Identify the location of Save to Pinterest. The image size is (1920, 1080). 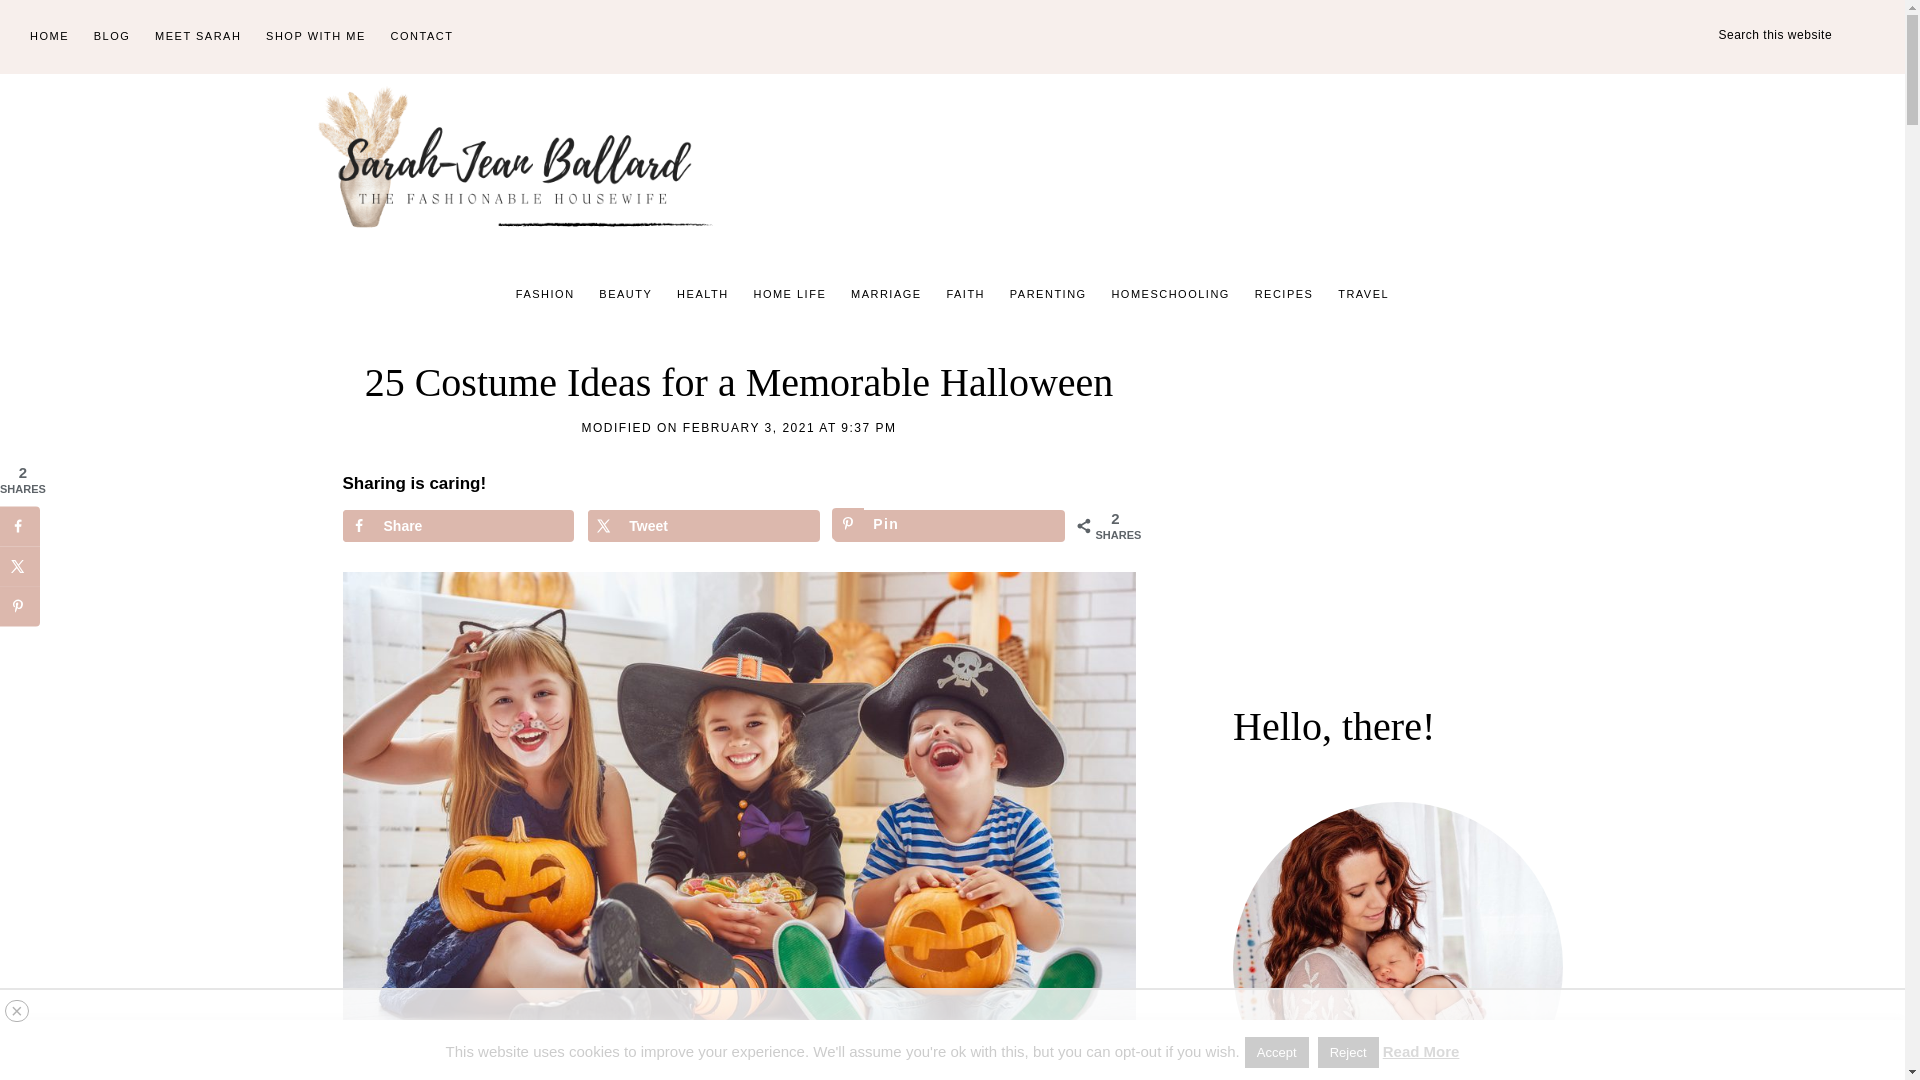
(949, 526).